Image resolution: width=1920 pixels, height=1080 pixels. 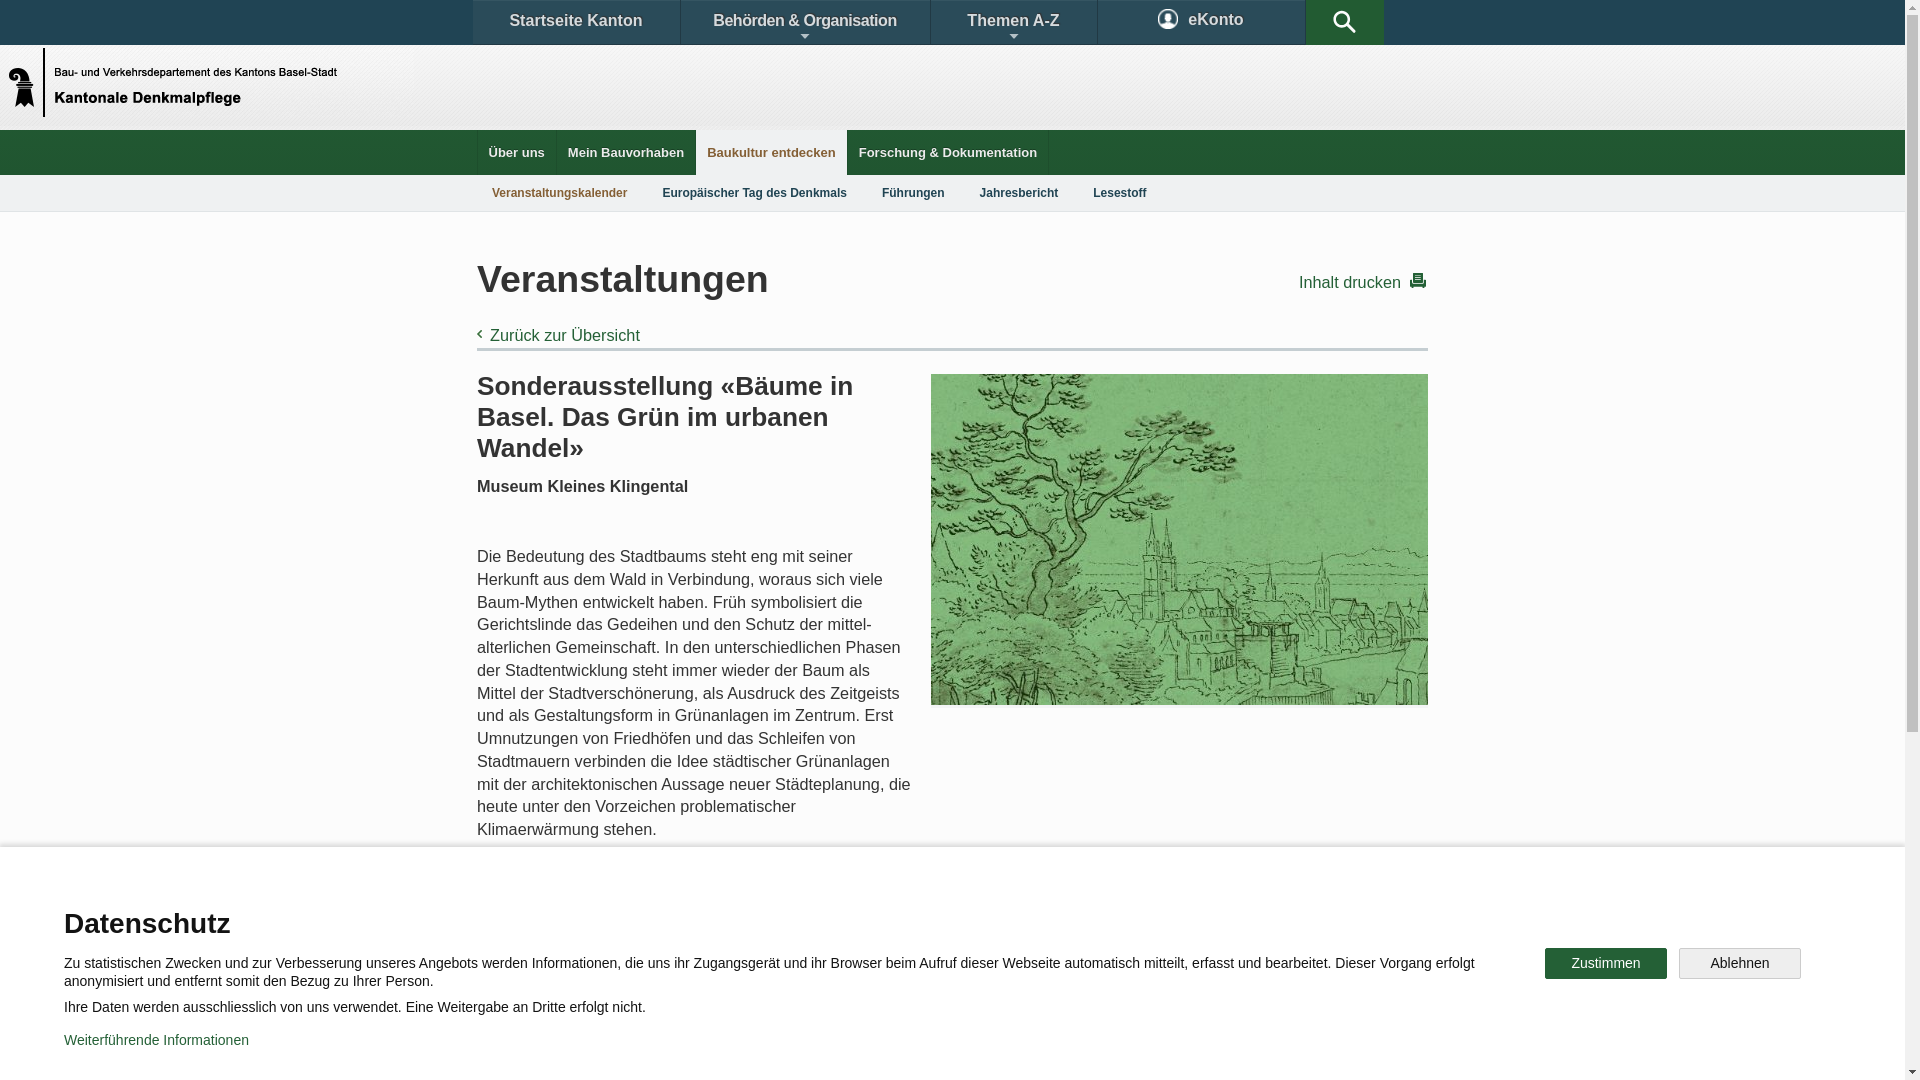 What do you see at coordinates (722, 984) in the screenshot?
I see `Facebook` at bounding box center [722, 984].